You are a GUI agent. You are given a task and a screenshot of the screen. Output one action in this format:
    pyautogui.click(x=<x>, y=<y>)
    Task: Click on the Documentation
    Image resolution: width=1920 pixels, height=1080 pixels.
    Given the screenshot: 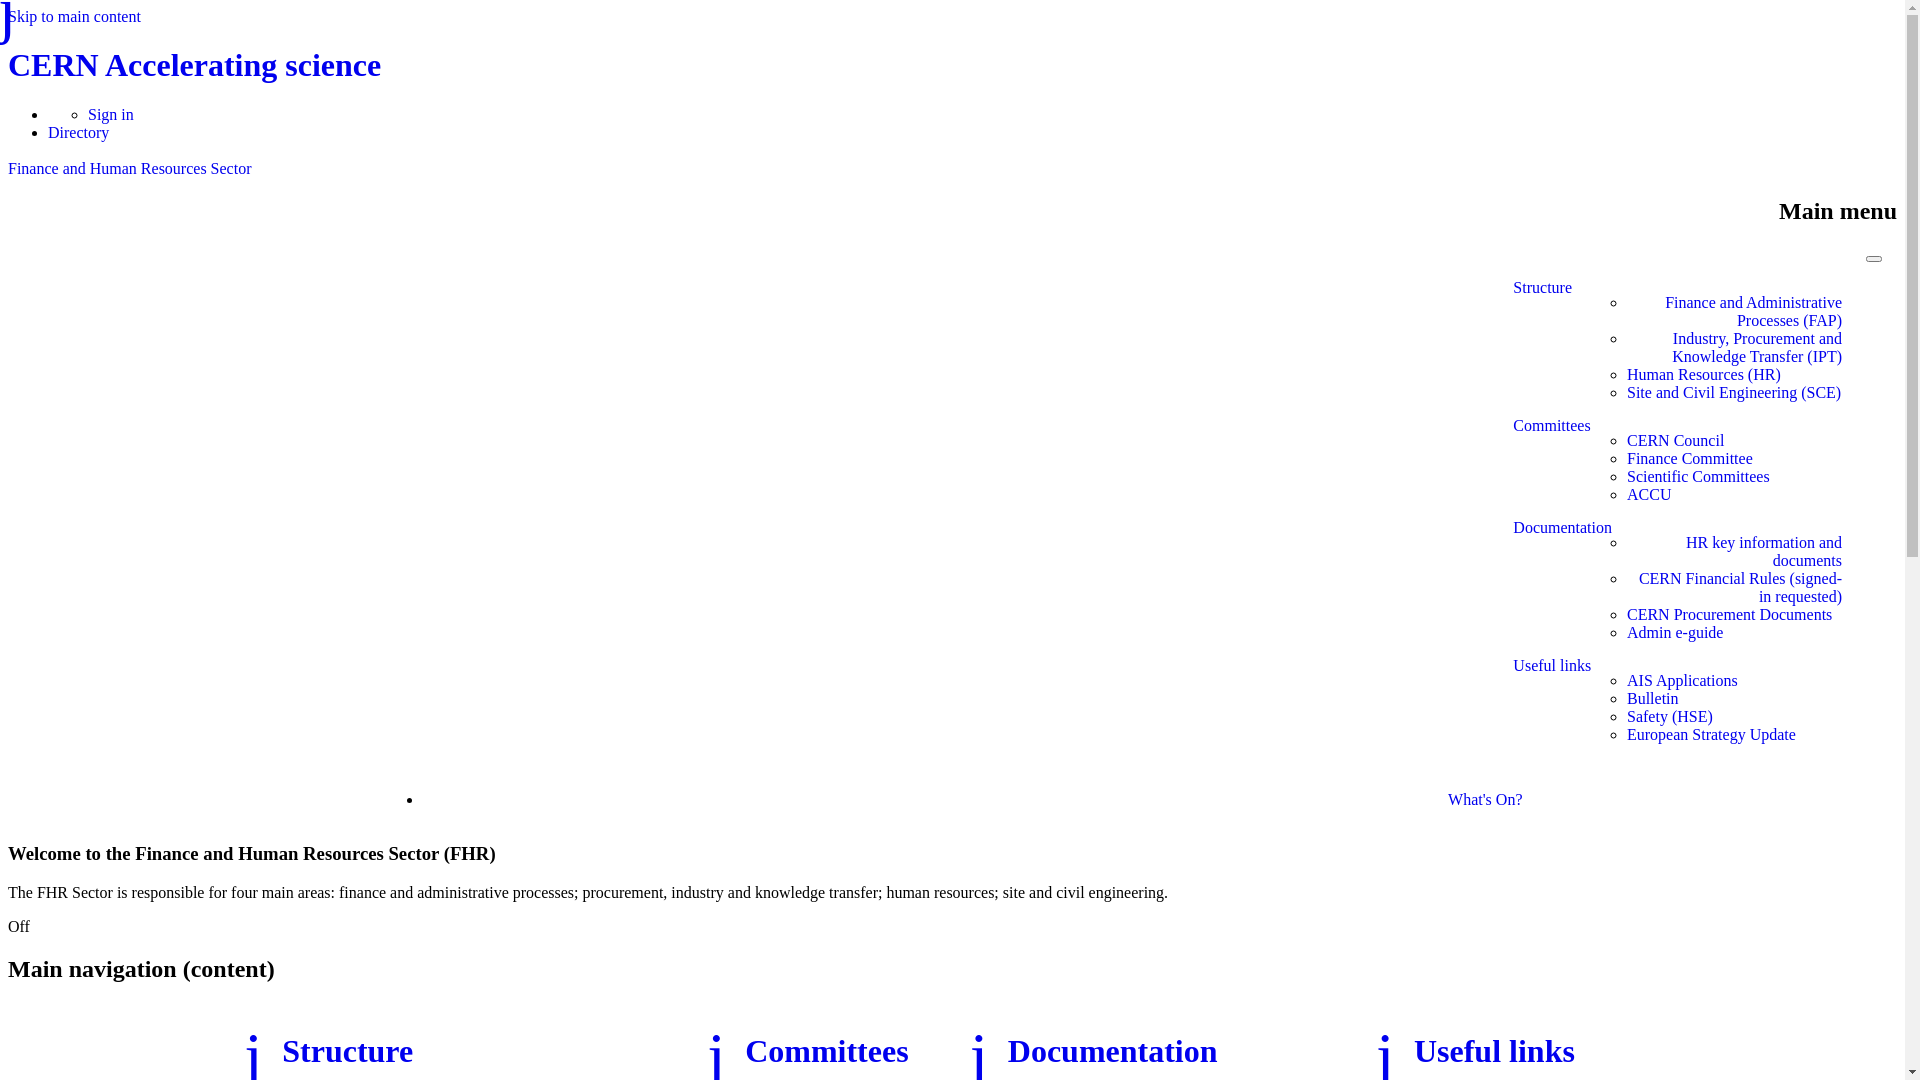 What is the action you would take?
    pyautogui.click(x=1562, y=588)
    